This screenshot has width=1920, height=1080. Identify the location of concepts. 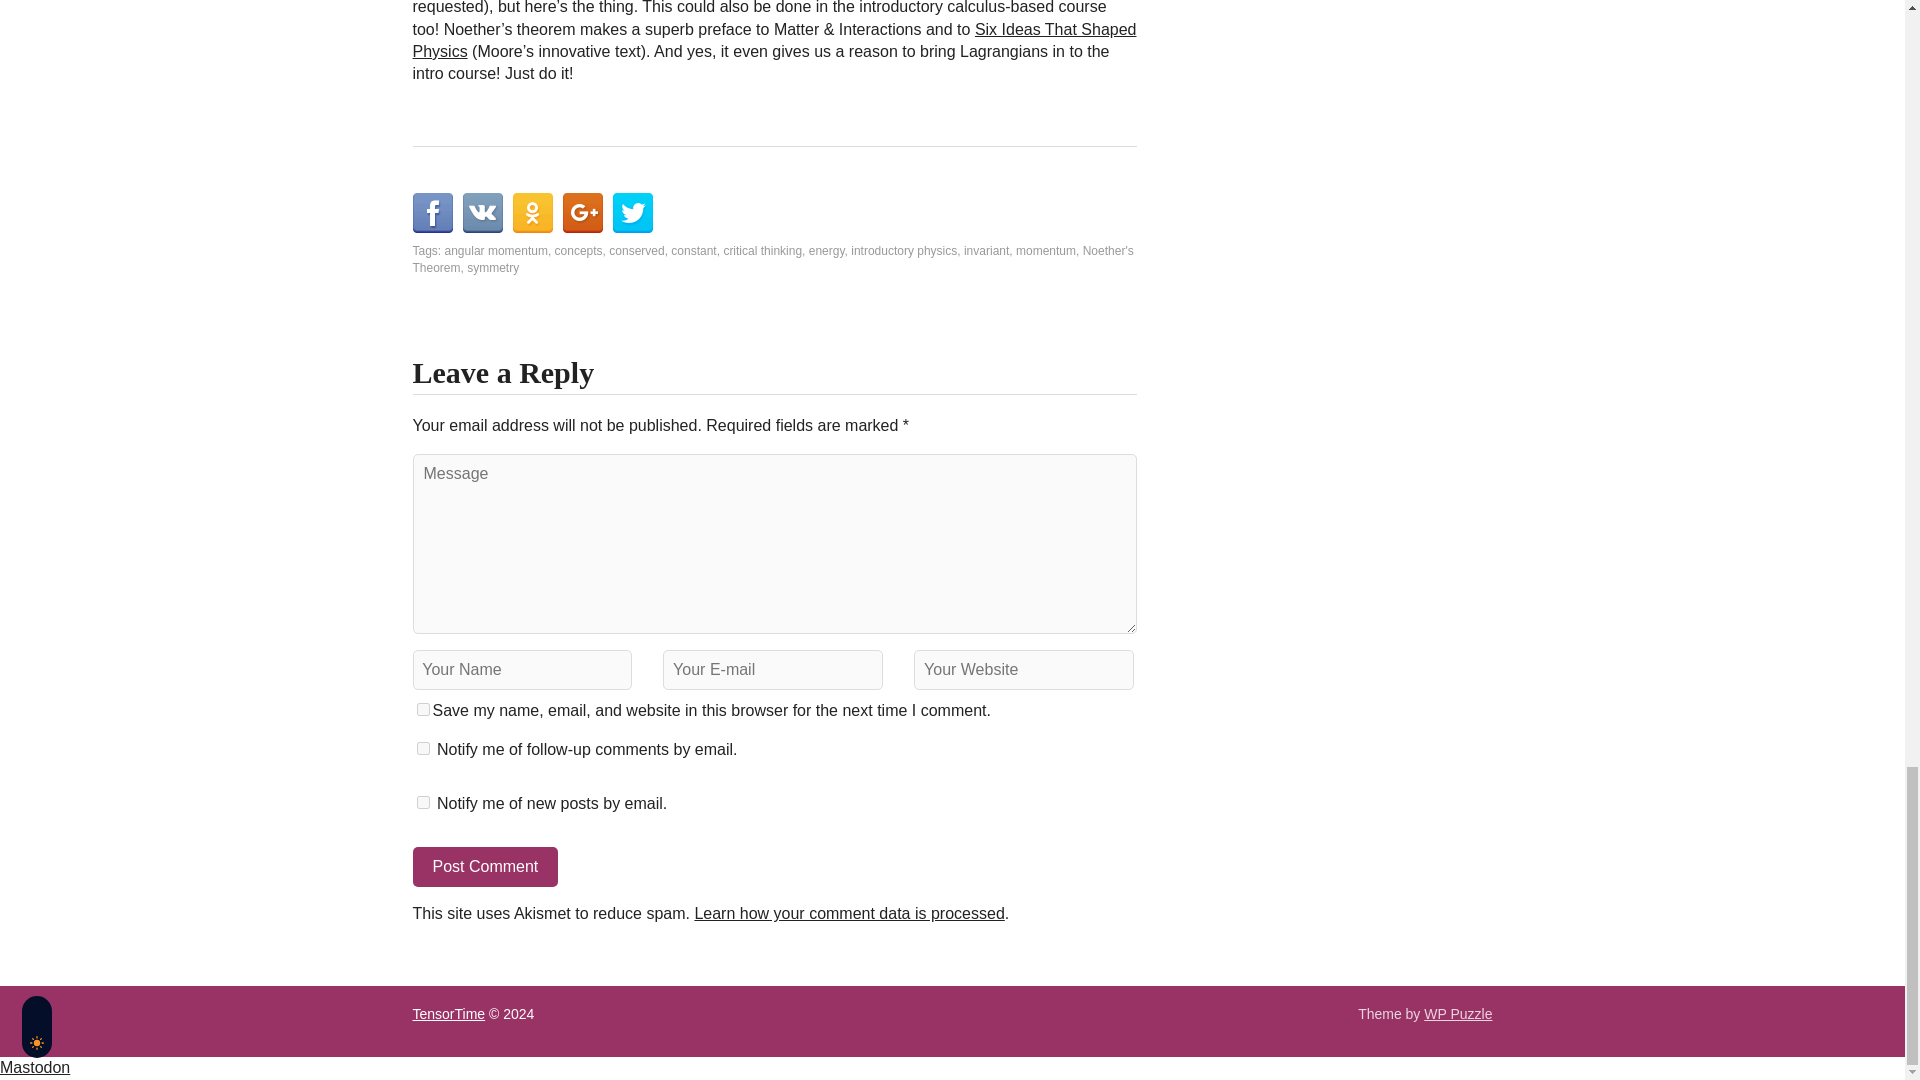
(578, 251).